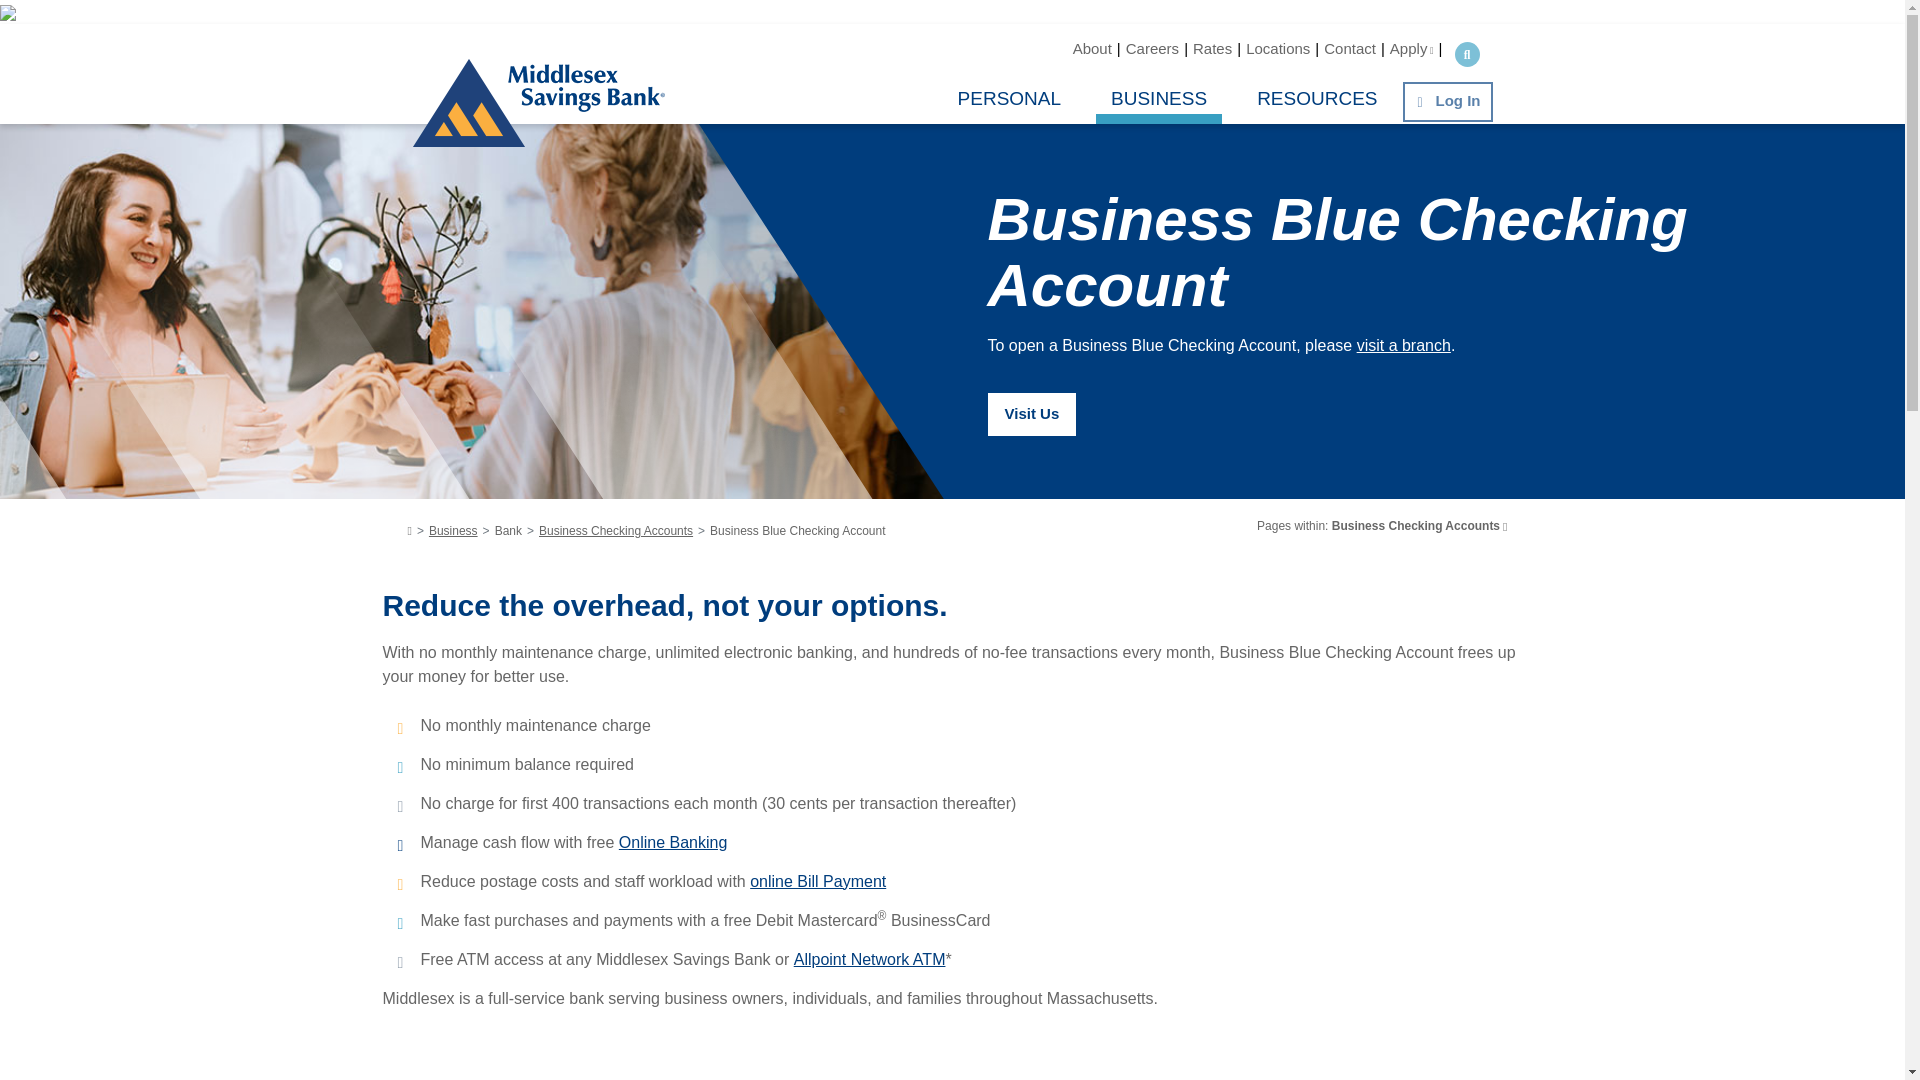 The height and width of the screenshot is (1080, 1920). What do you see at coordinates (1412, 48) in the screenshot?
I see `Apply` at bounding box center [1412, 48].